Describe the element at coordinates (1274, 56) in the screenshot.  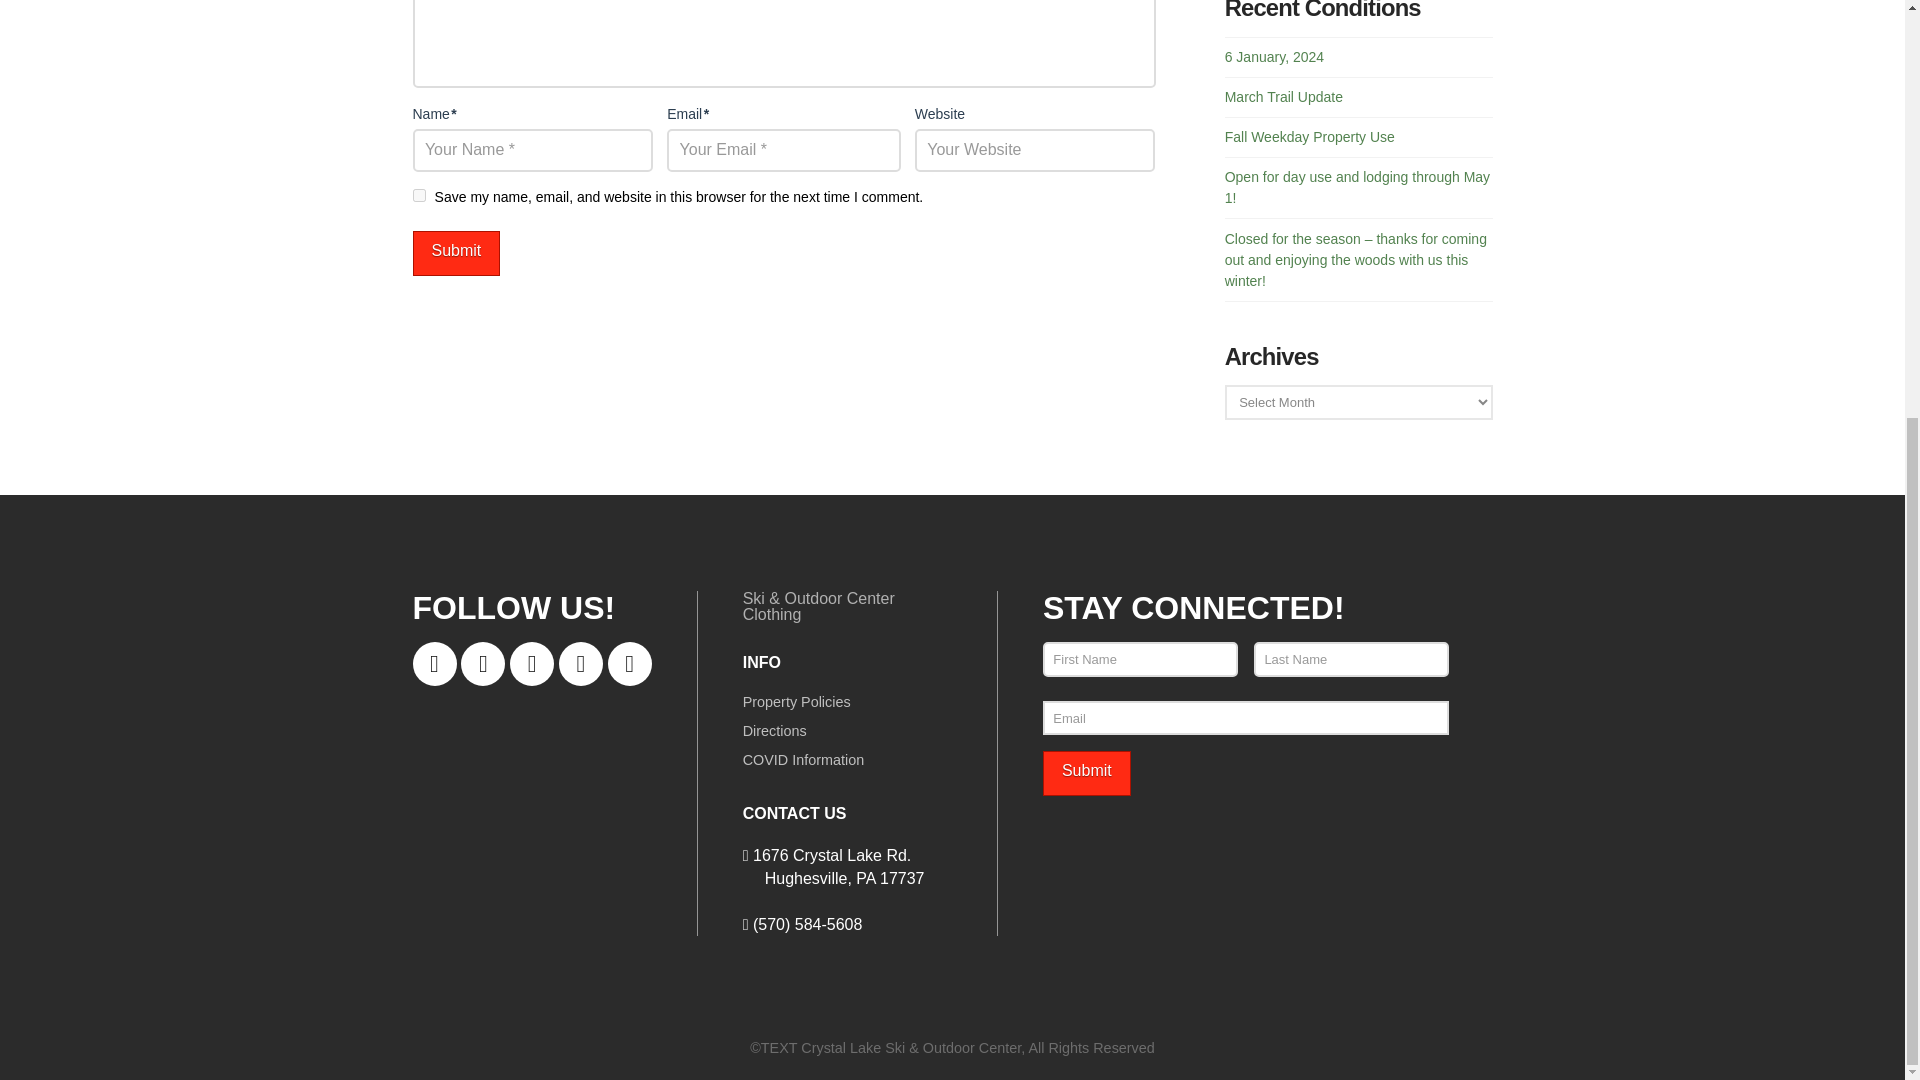
I see `6 January, 2024` at that location.